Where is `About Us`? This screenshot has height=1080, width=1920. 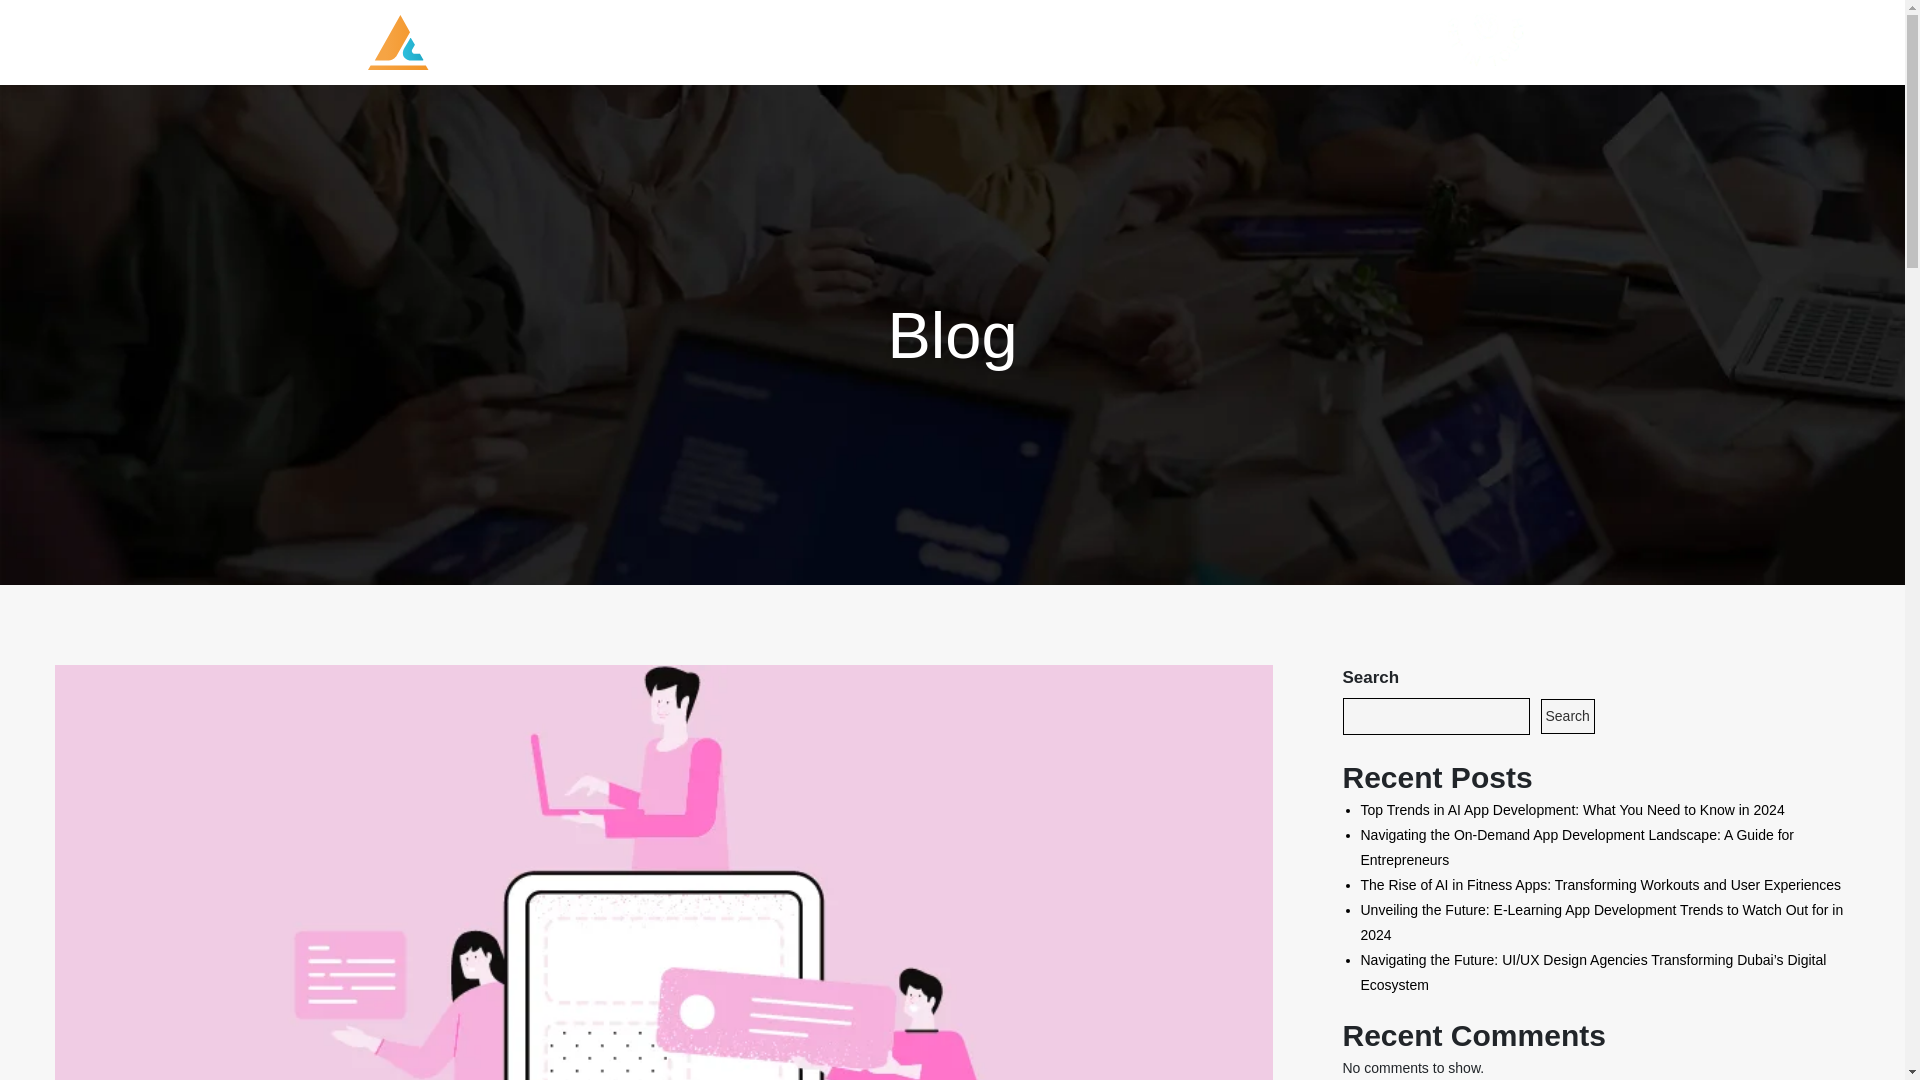 About Us is located at coordinates (1023, 42).